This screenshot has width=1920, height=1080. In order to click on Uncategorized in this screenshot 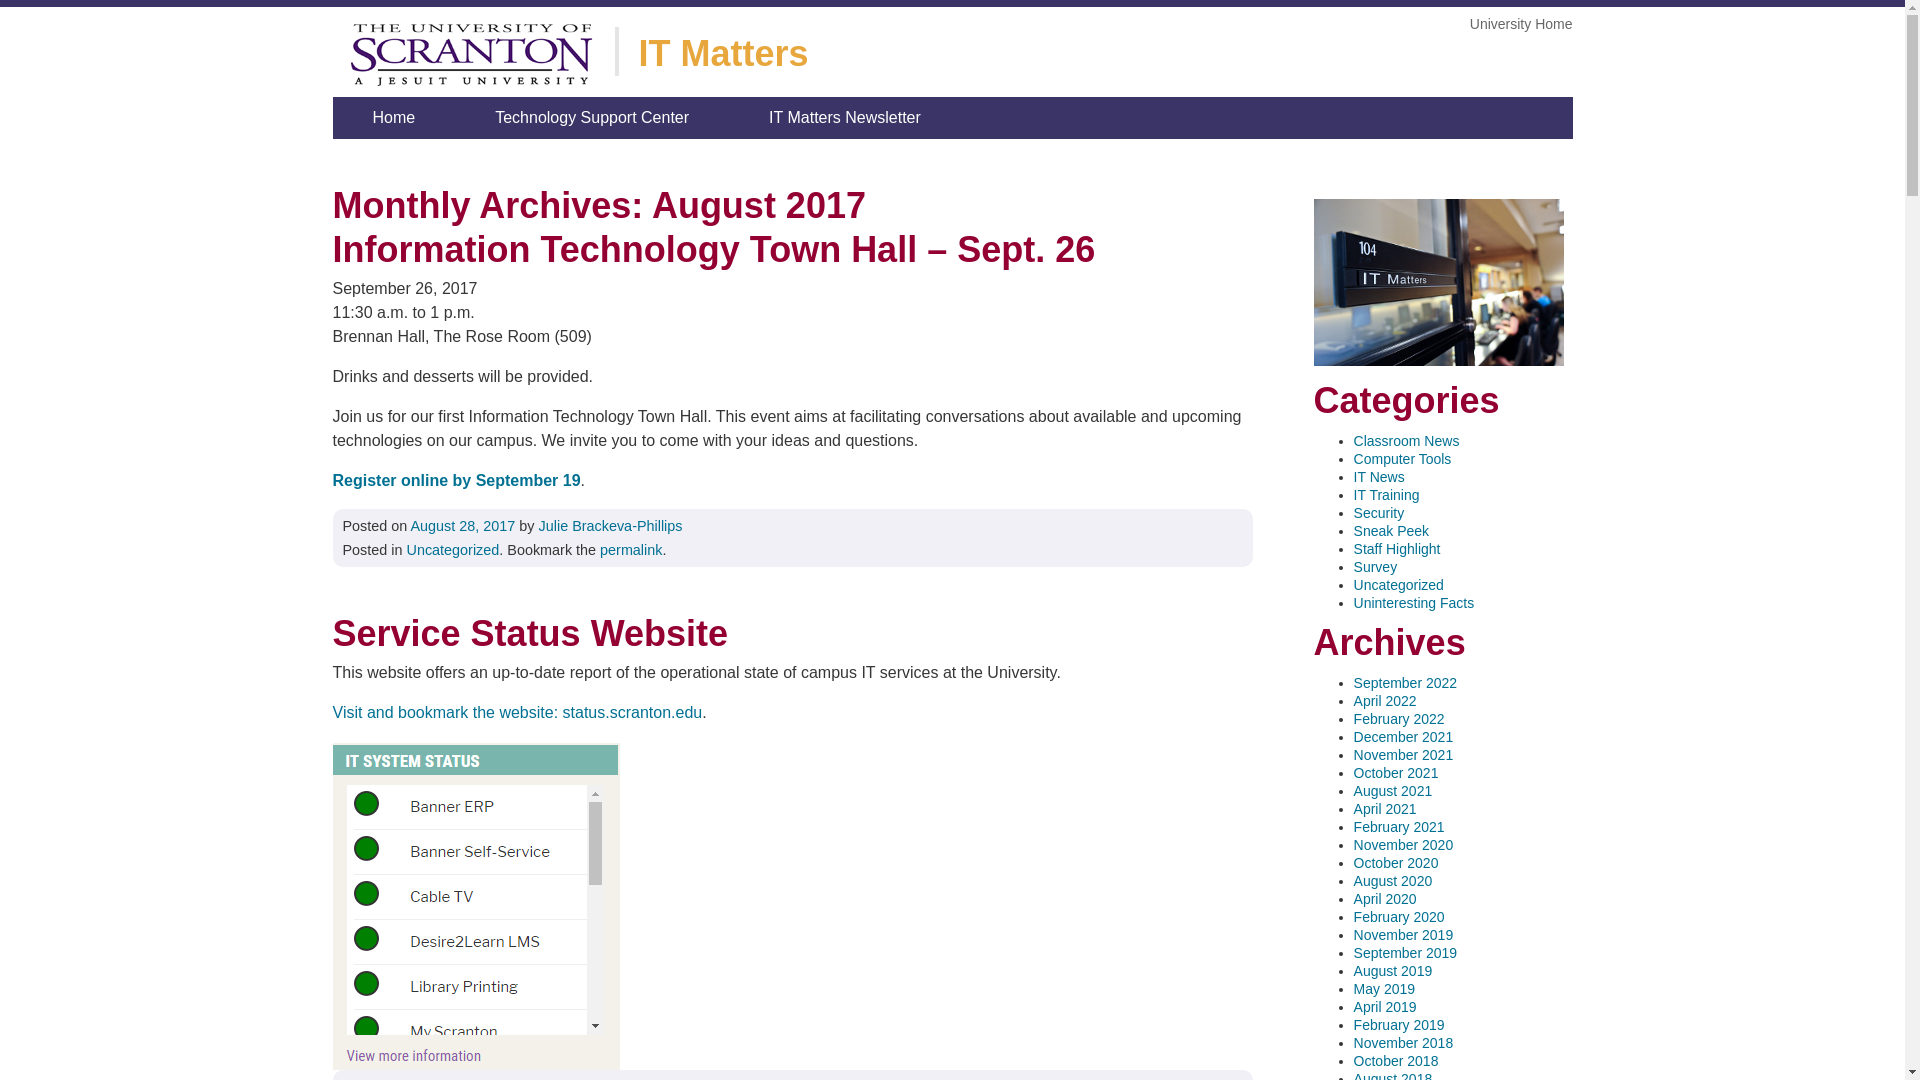, I will do `click(452, 550)`.